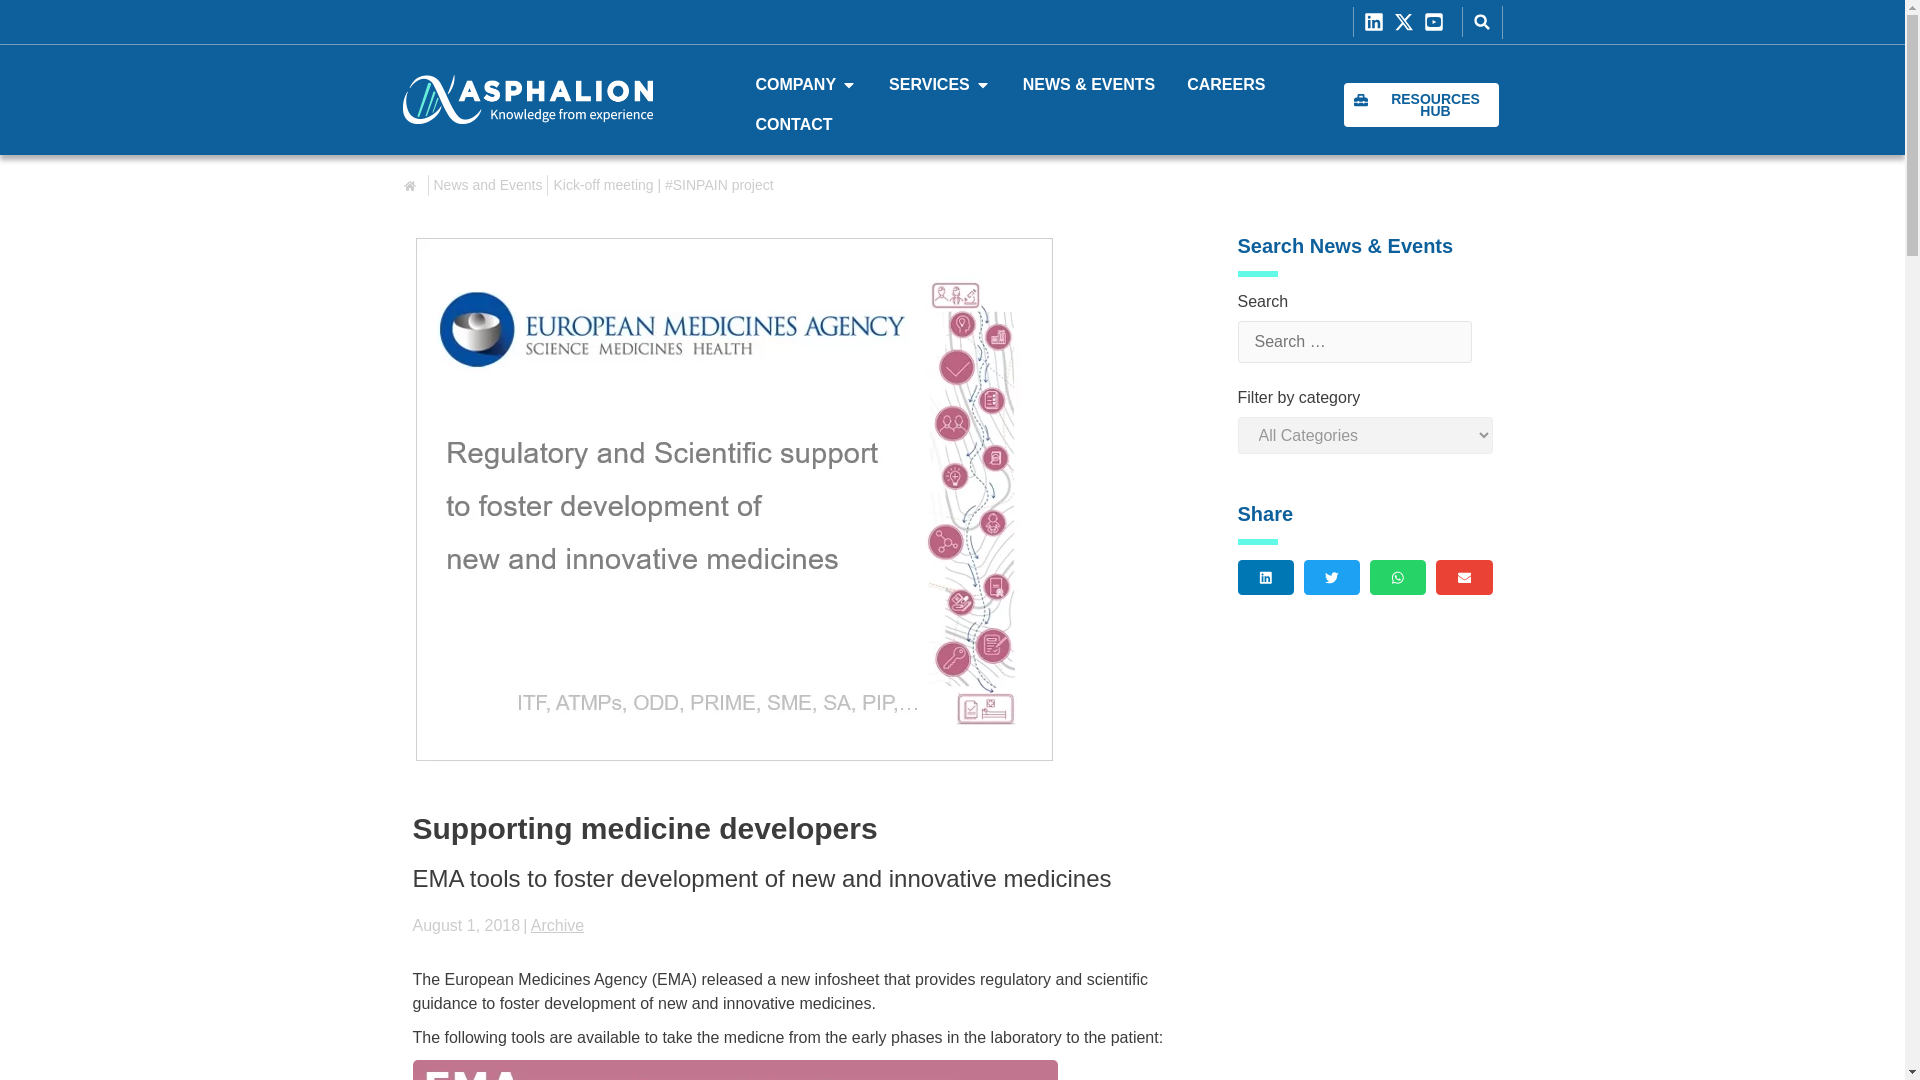  What do you see at coordinates (1408, 22) in the screenshot?
I see `Go to Twitter` at bounding box center [1408, 22].